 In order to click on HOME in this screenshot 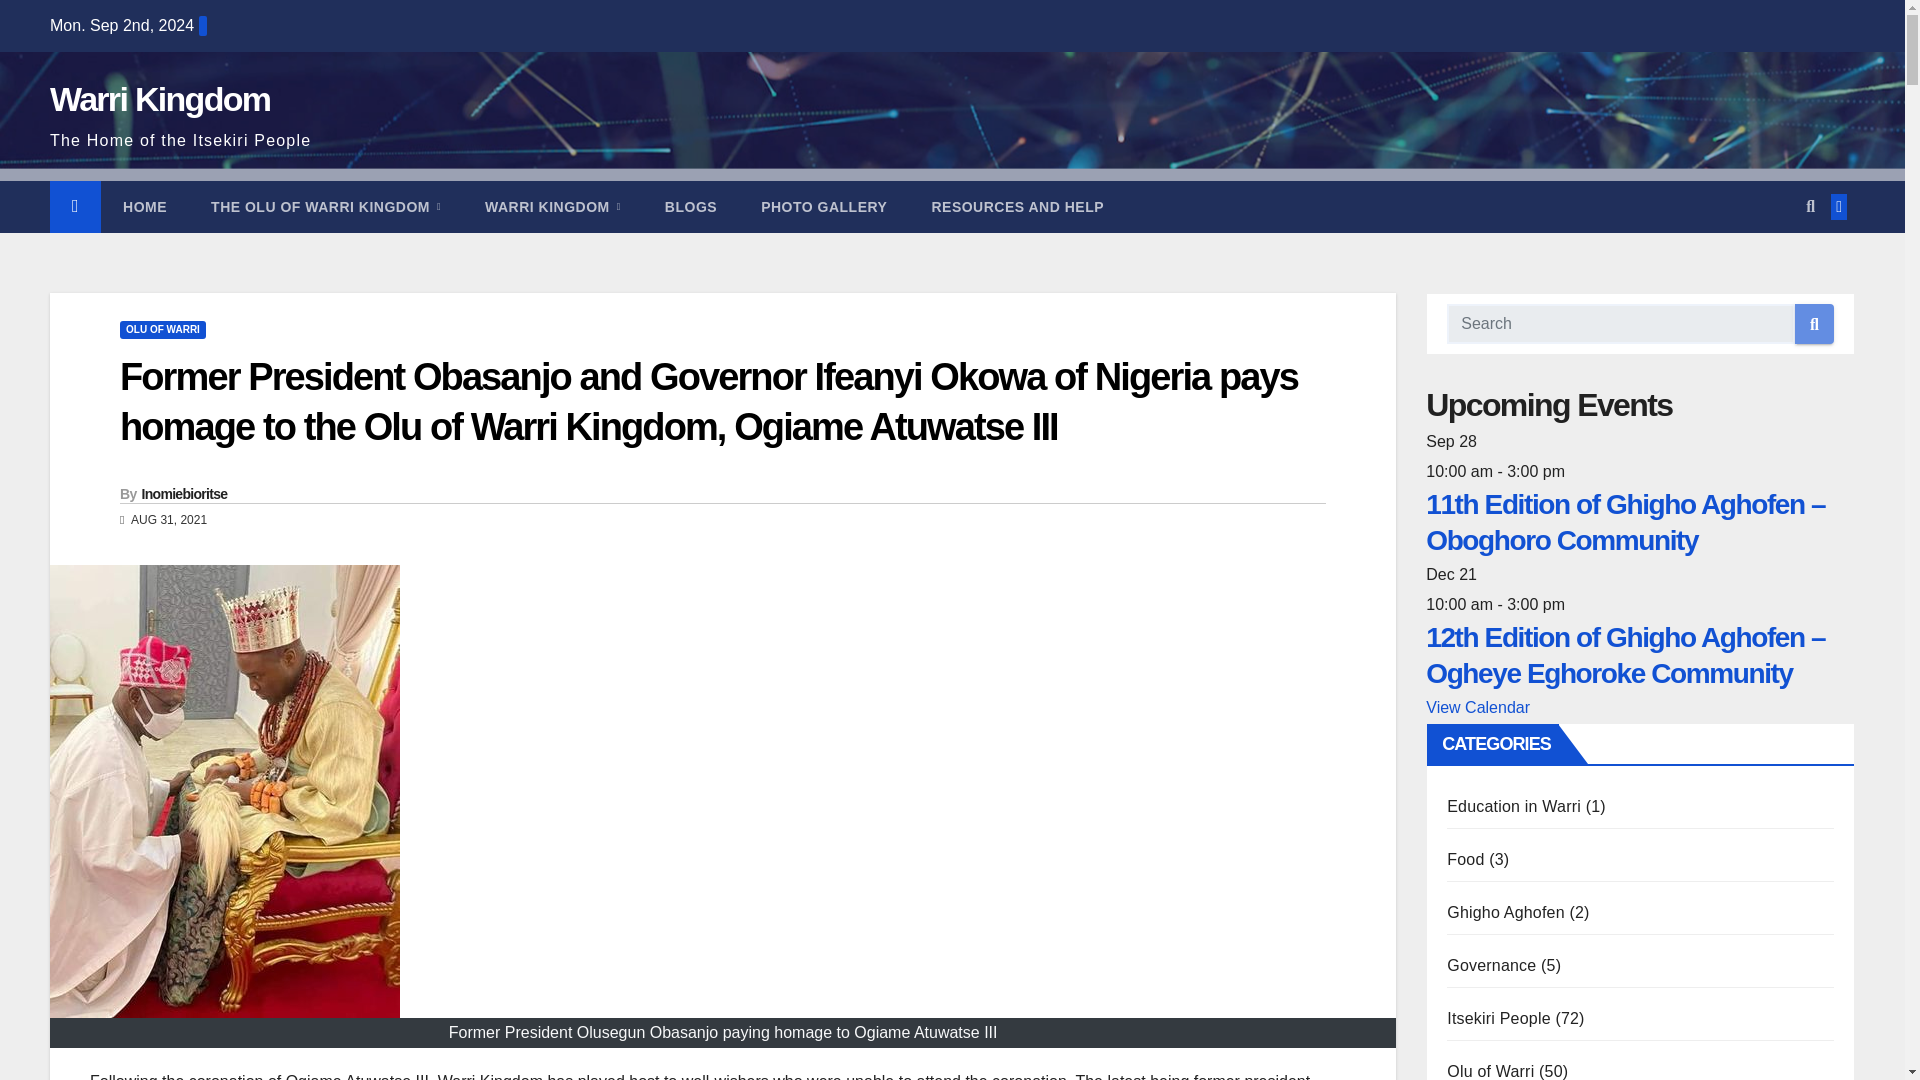, I will do `click(144, 207)`.